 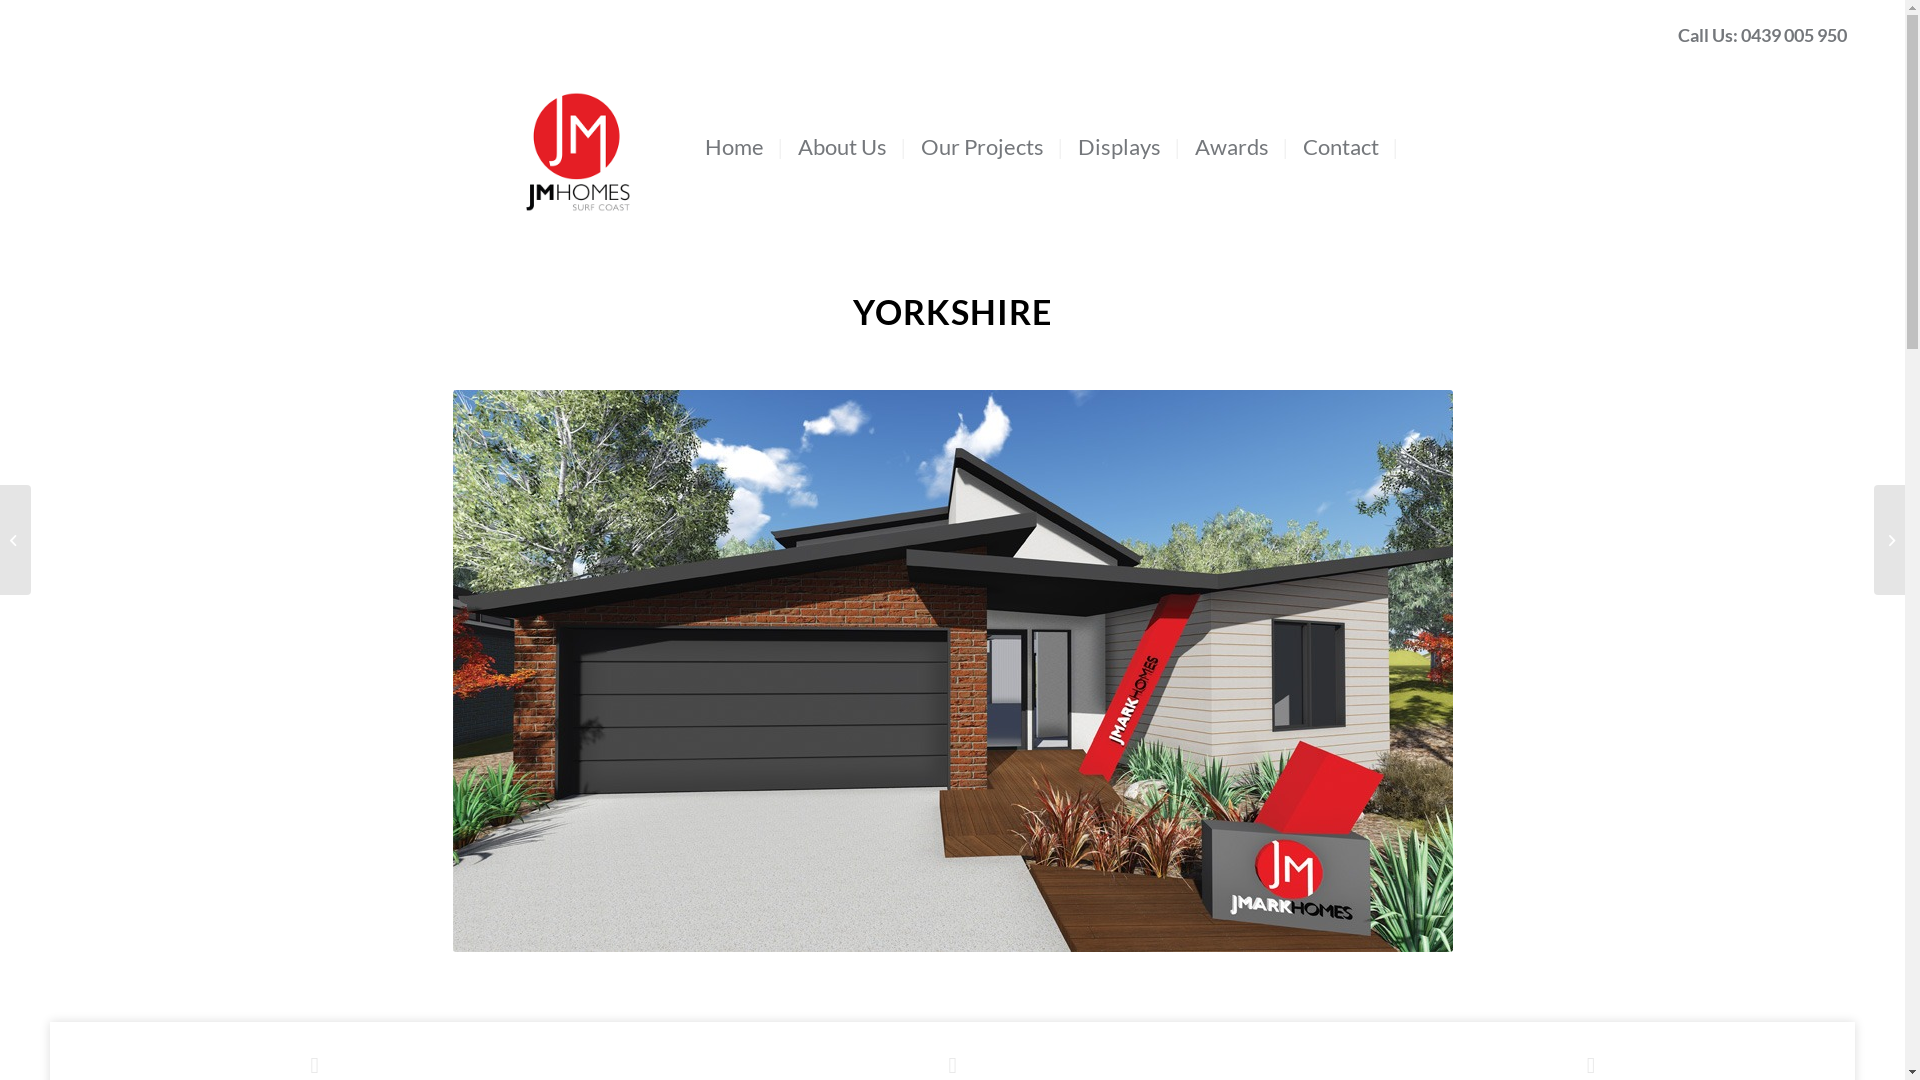 I want to click on About Us, so click(x=846, y=147).